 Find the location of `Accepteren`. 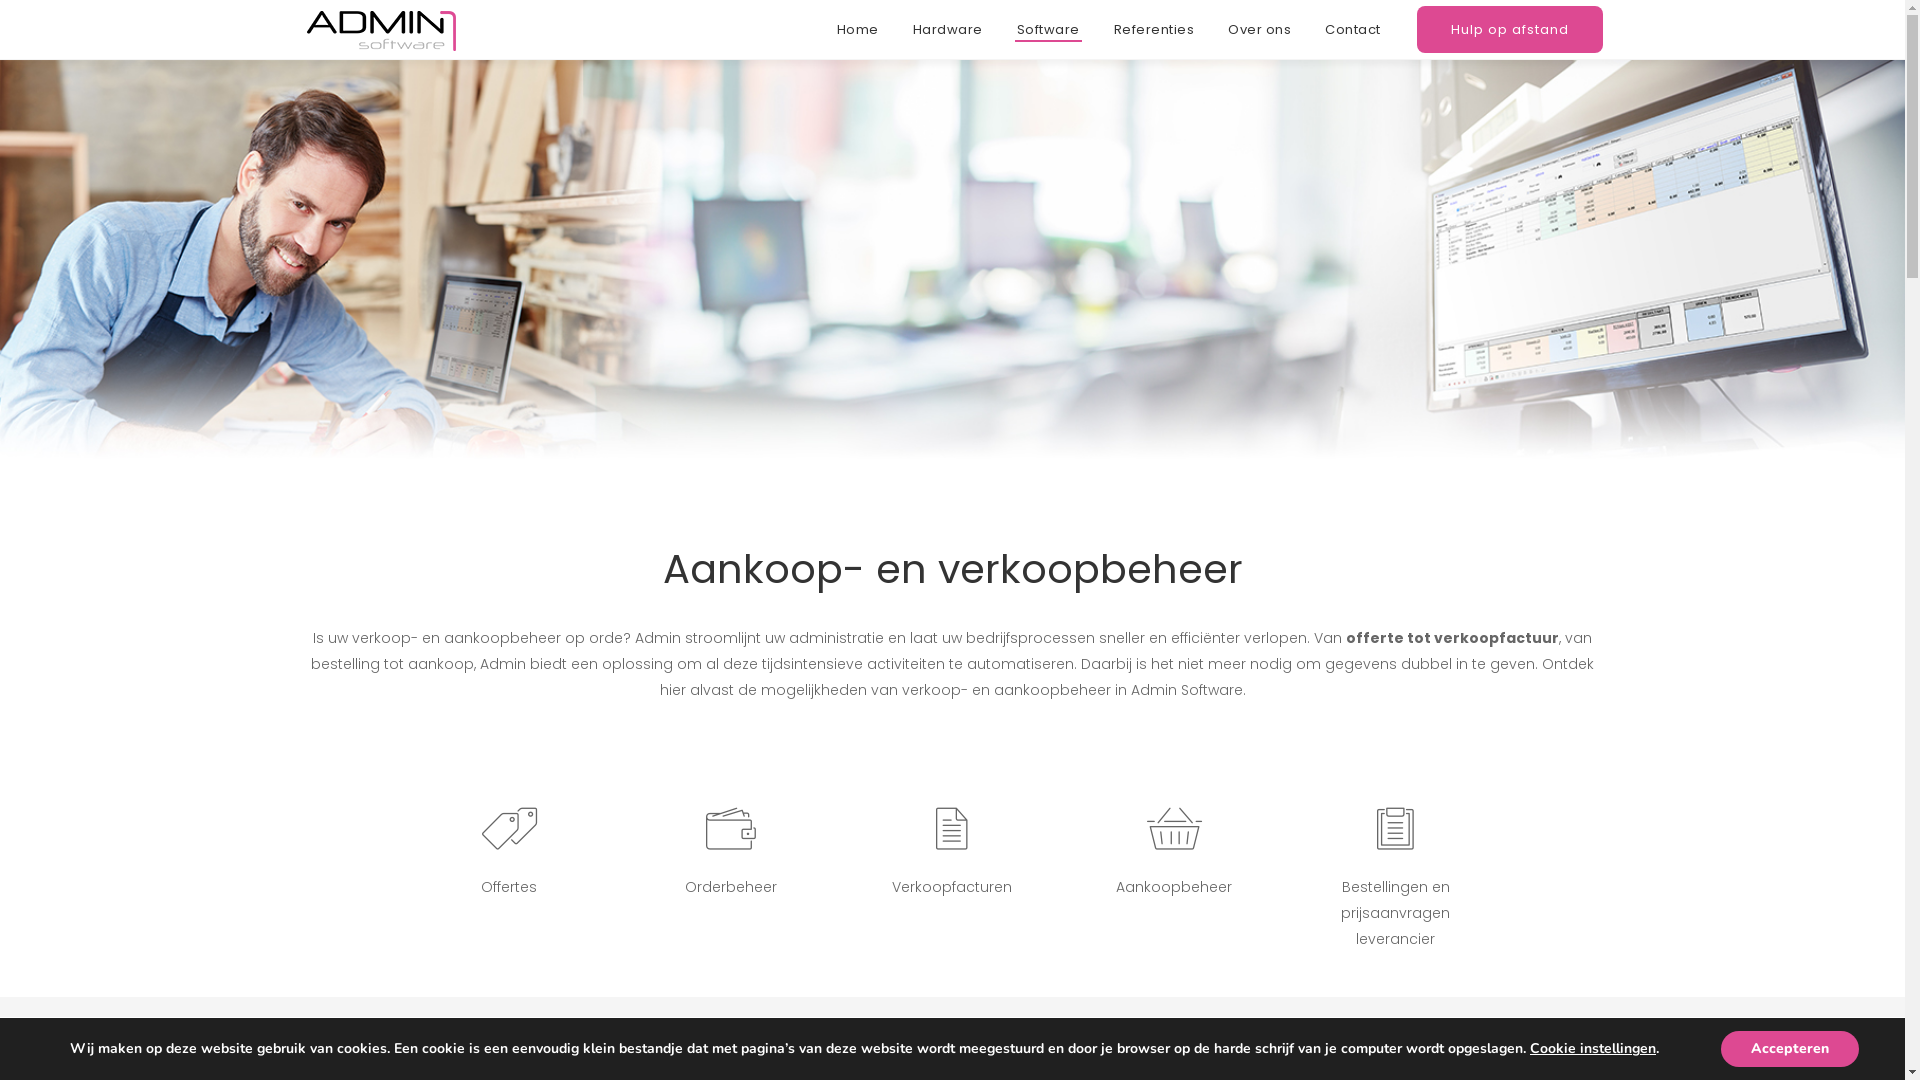

Accepteren is located at coordinates (1790, 1049).